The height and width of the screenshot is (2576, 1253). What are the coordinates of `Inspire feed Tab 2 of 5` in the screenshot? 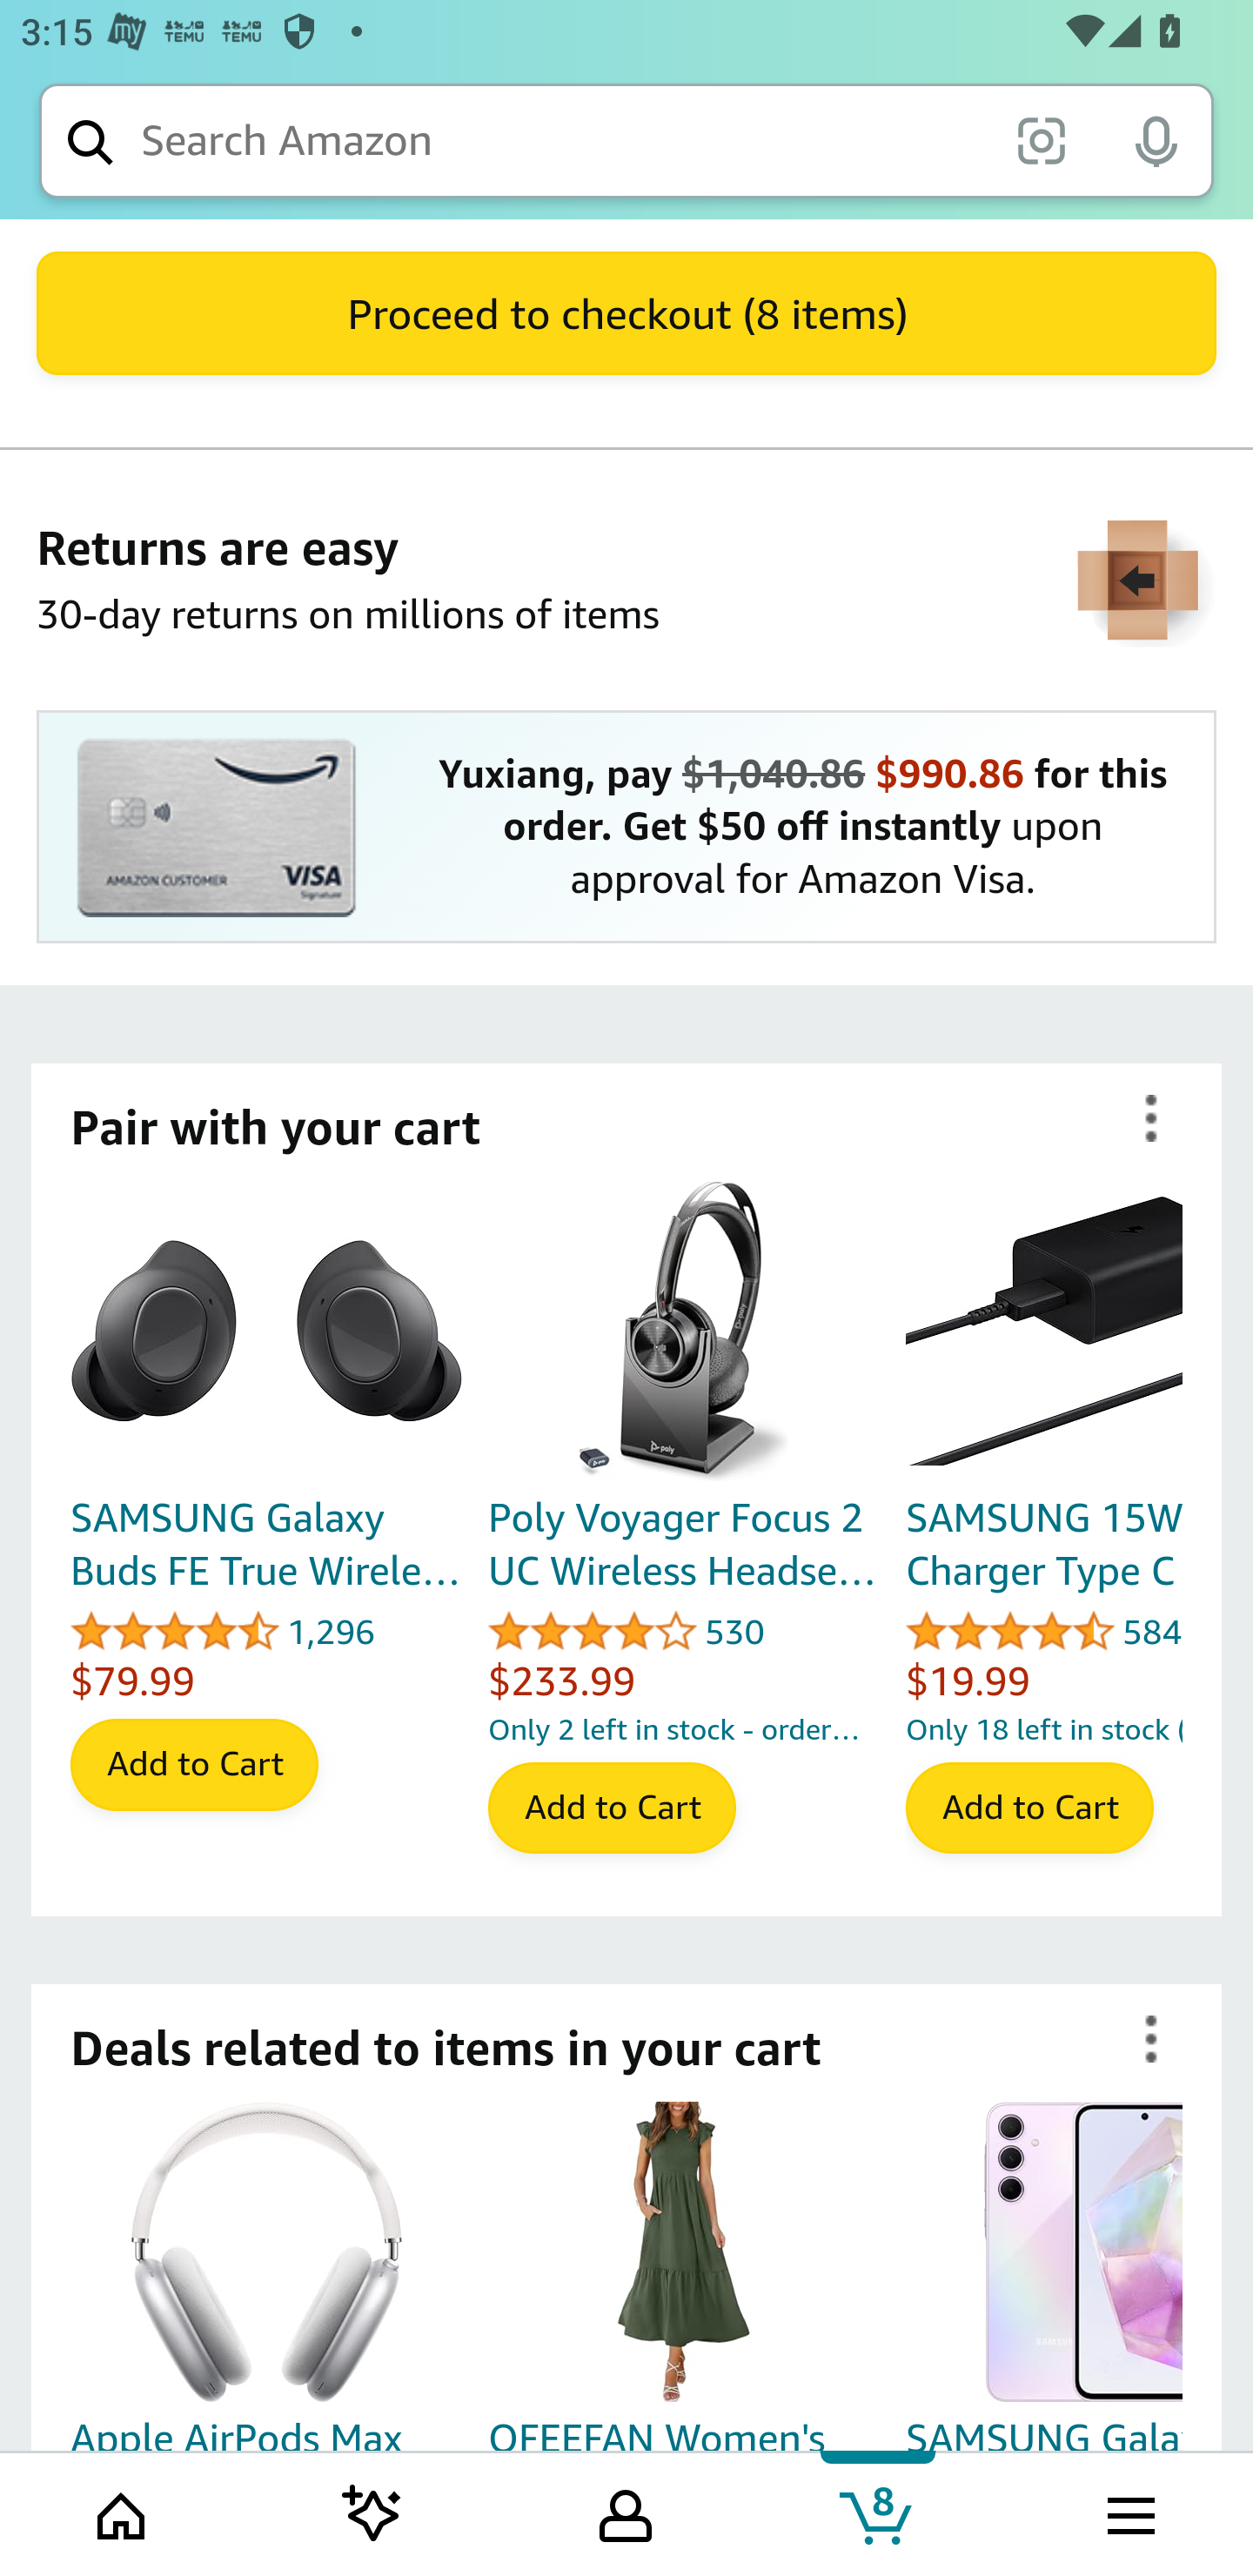 It's located at (372, 2512).